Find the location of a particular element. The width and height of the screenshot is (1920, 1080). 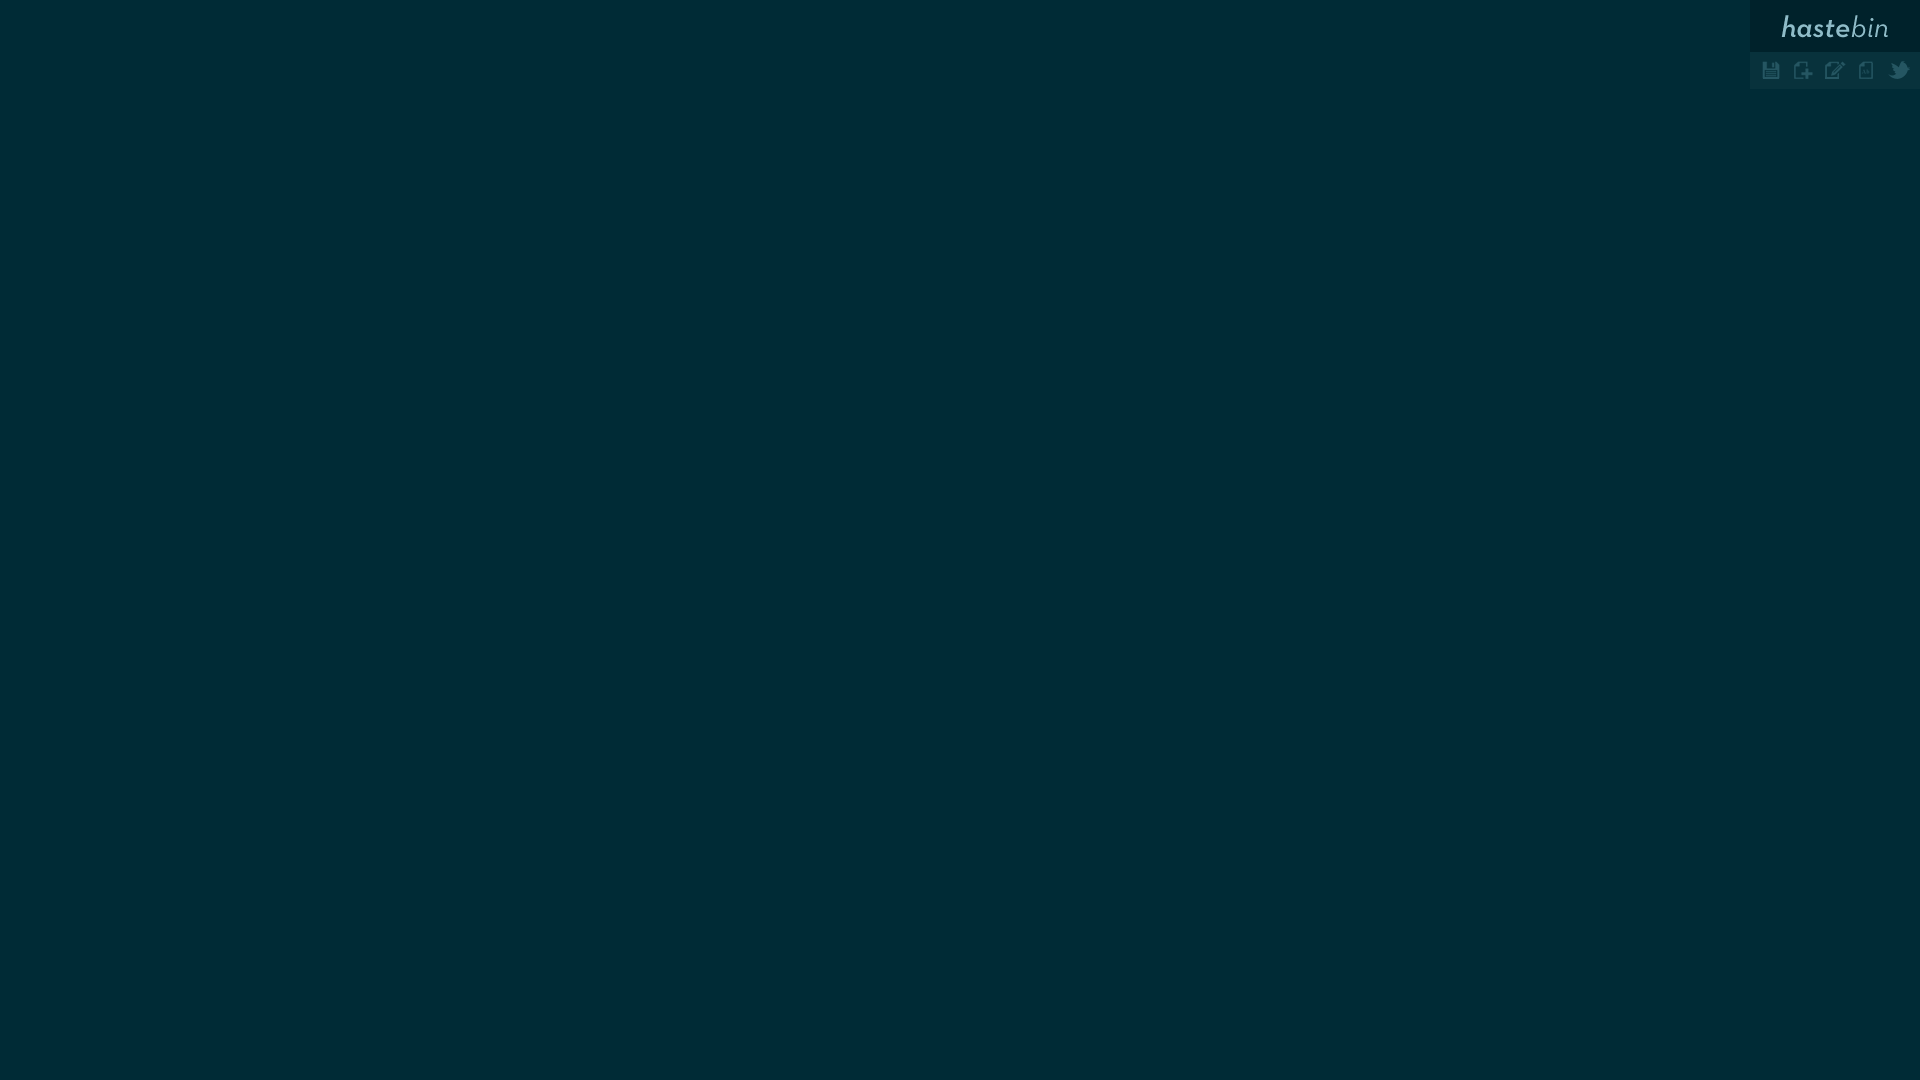

Just Text is located at coordinates (1867, 70).